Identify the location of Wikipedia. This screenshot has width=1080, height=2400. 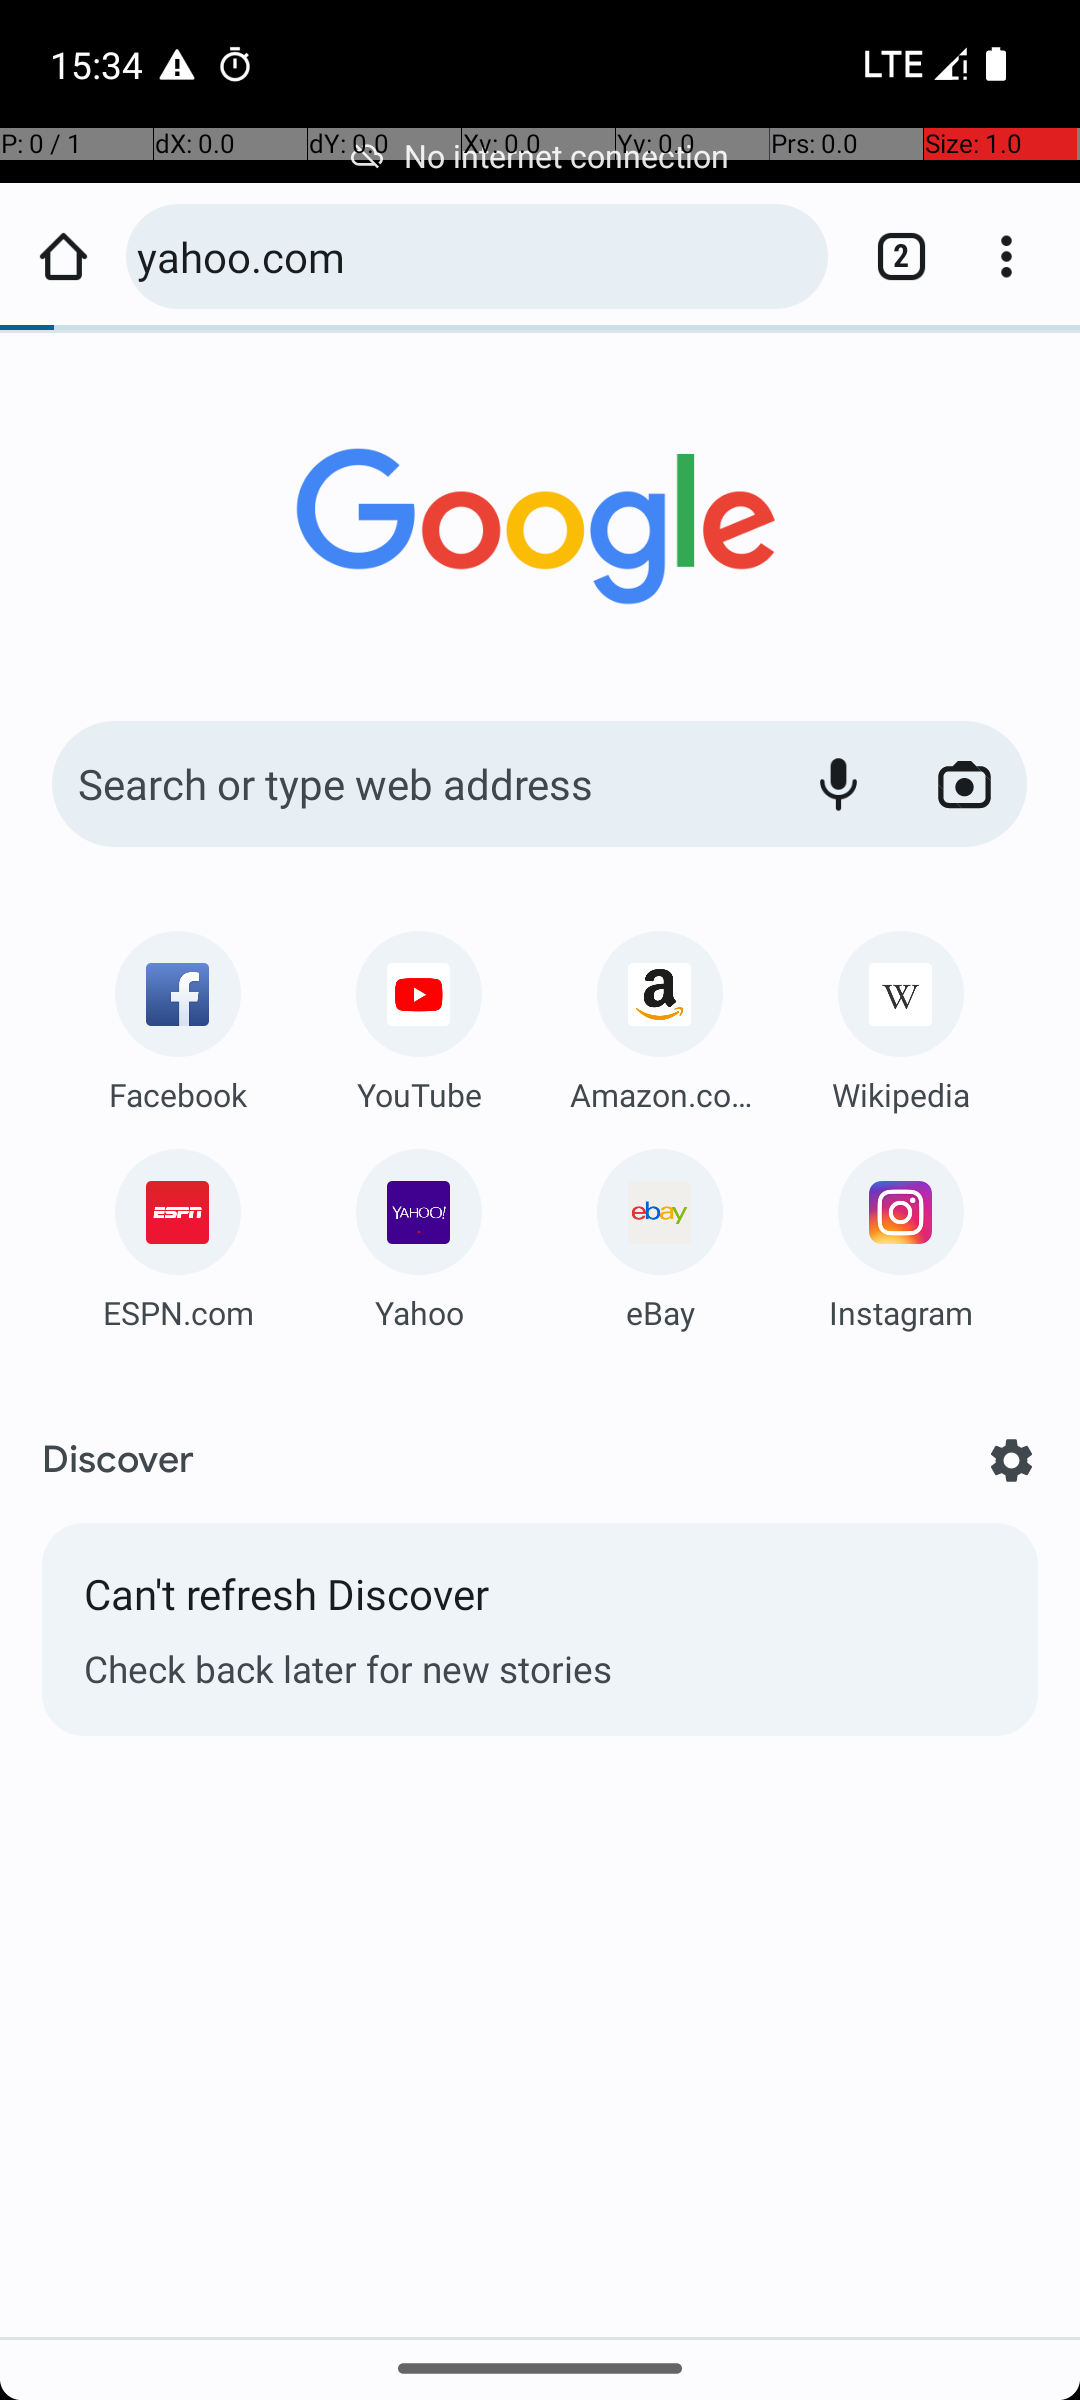
(901, 1094).